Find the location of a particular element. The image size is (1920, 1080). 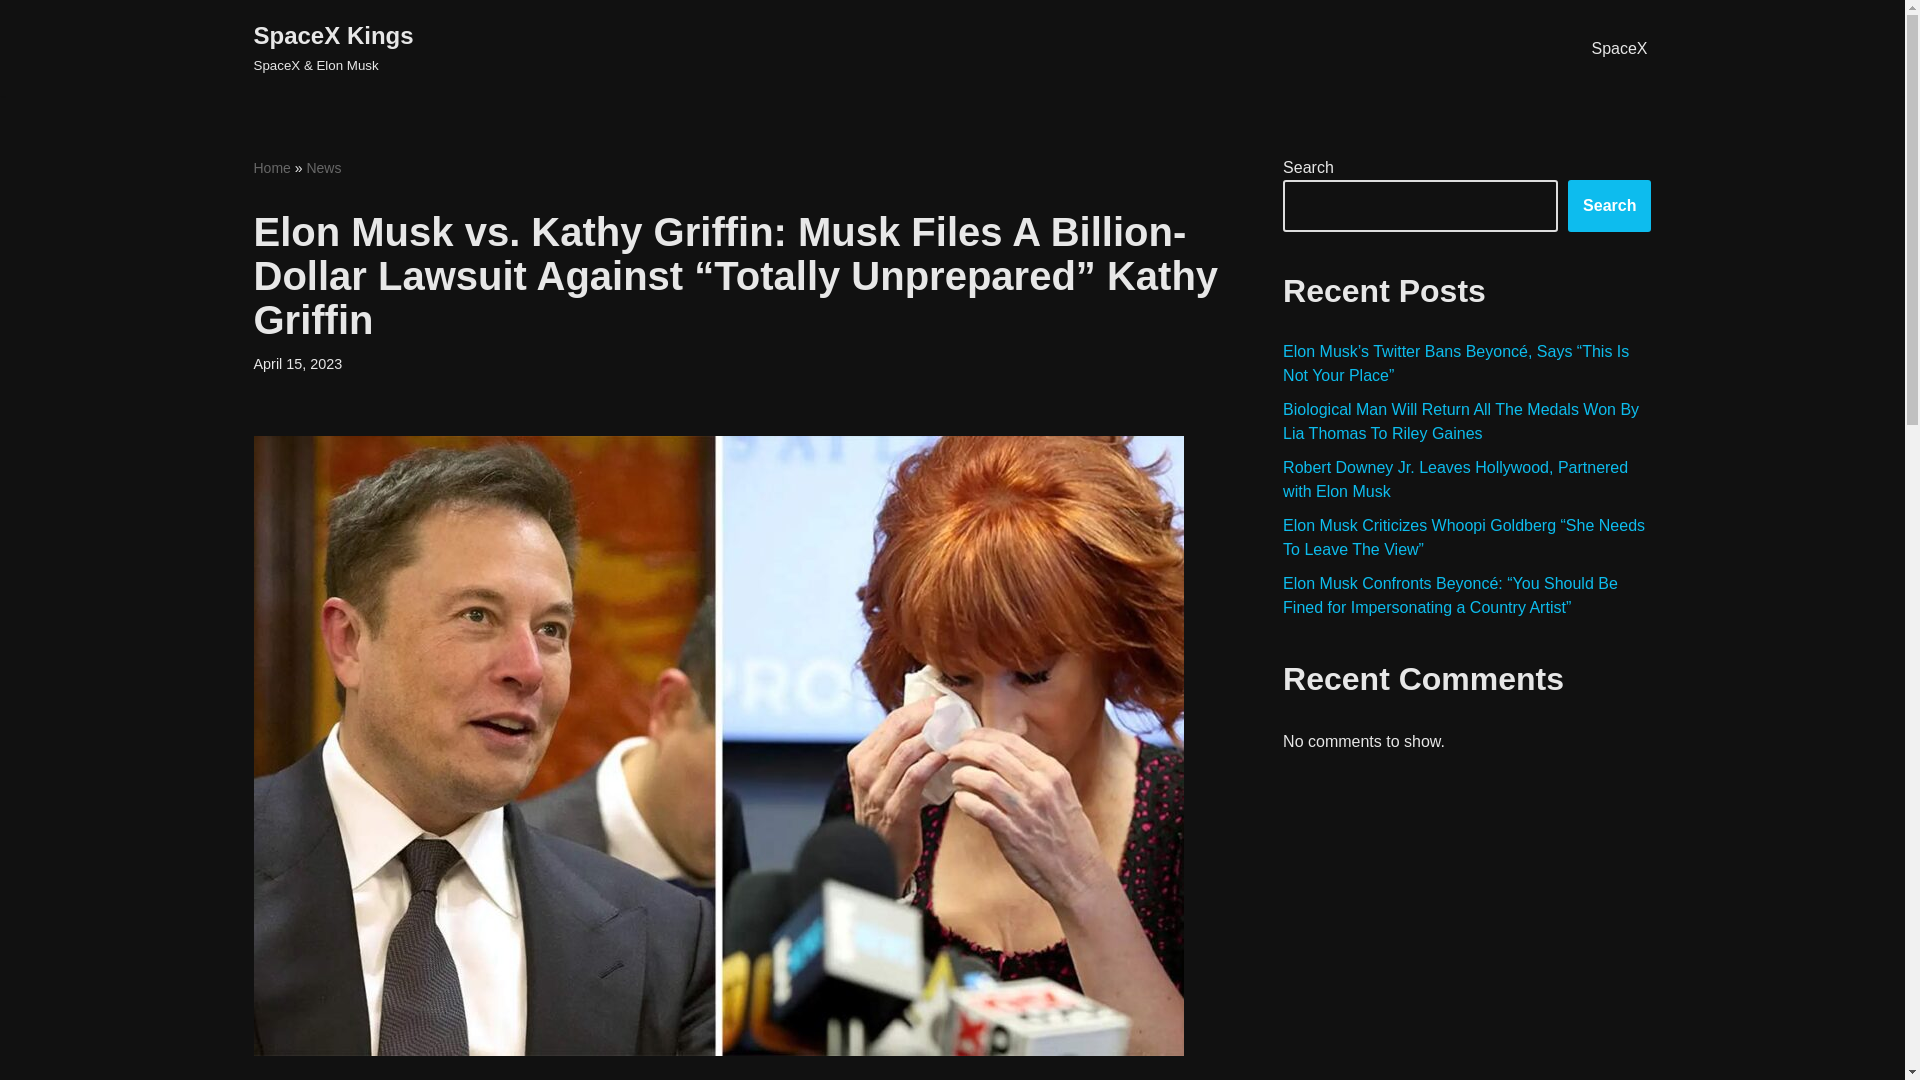

News is located at coordinates (323, 168).